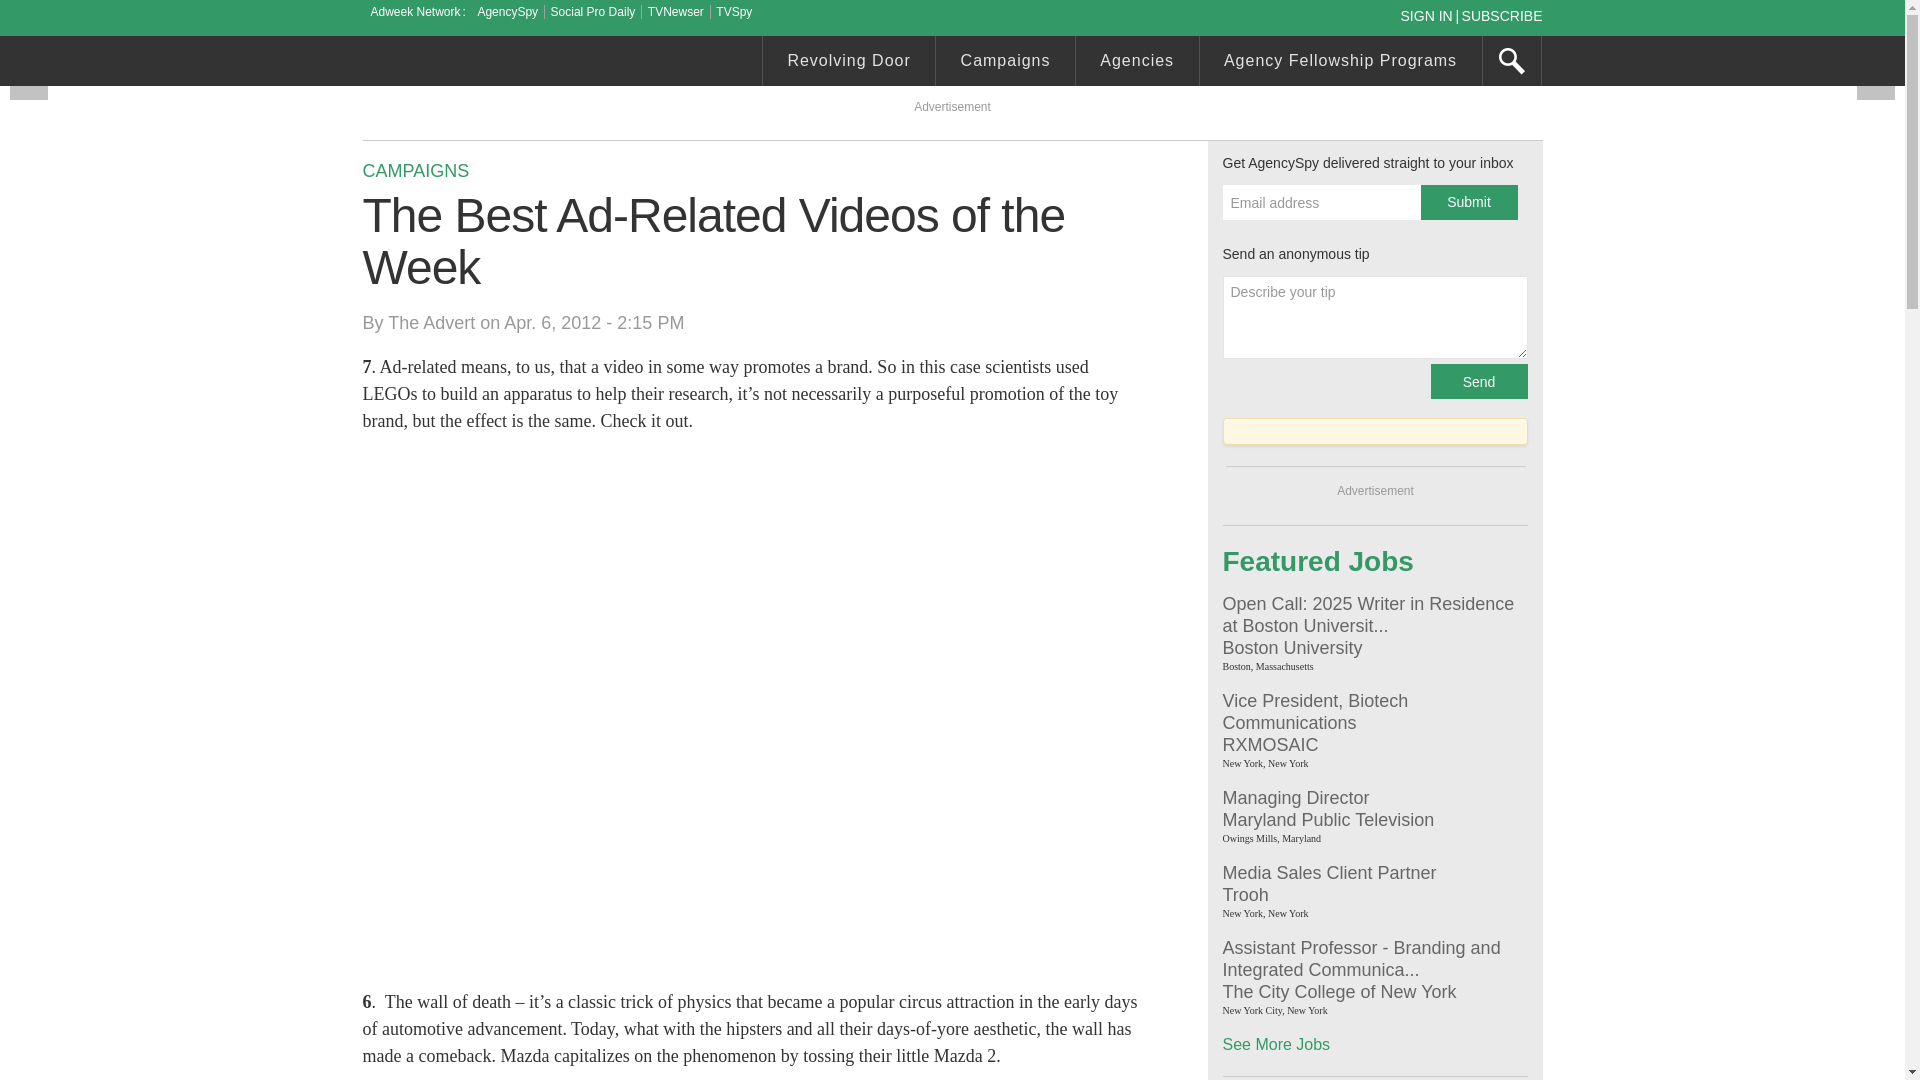 The width and height of the screenshot is (1920, 1080). I want to click on TVSpy, so click(734, 12).